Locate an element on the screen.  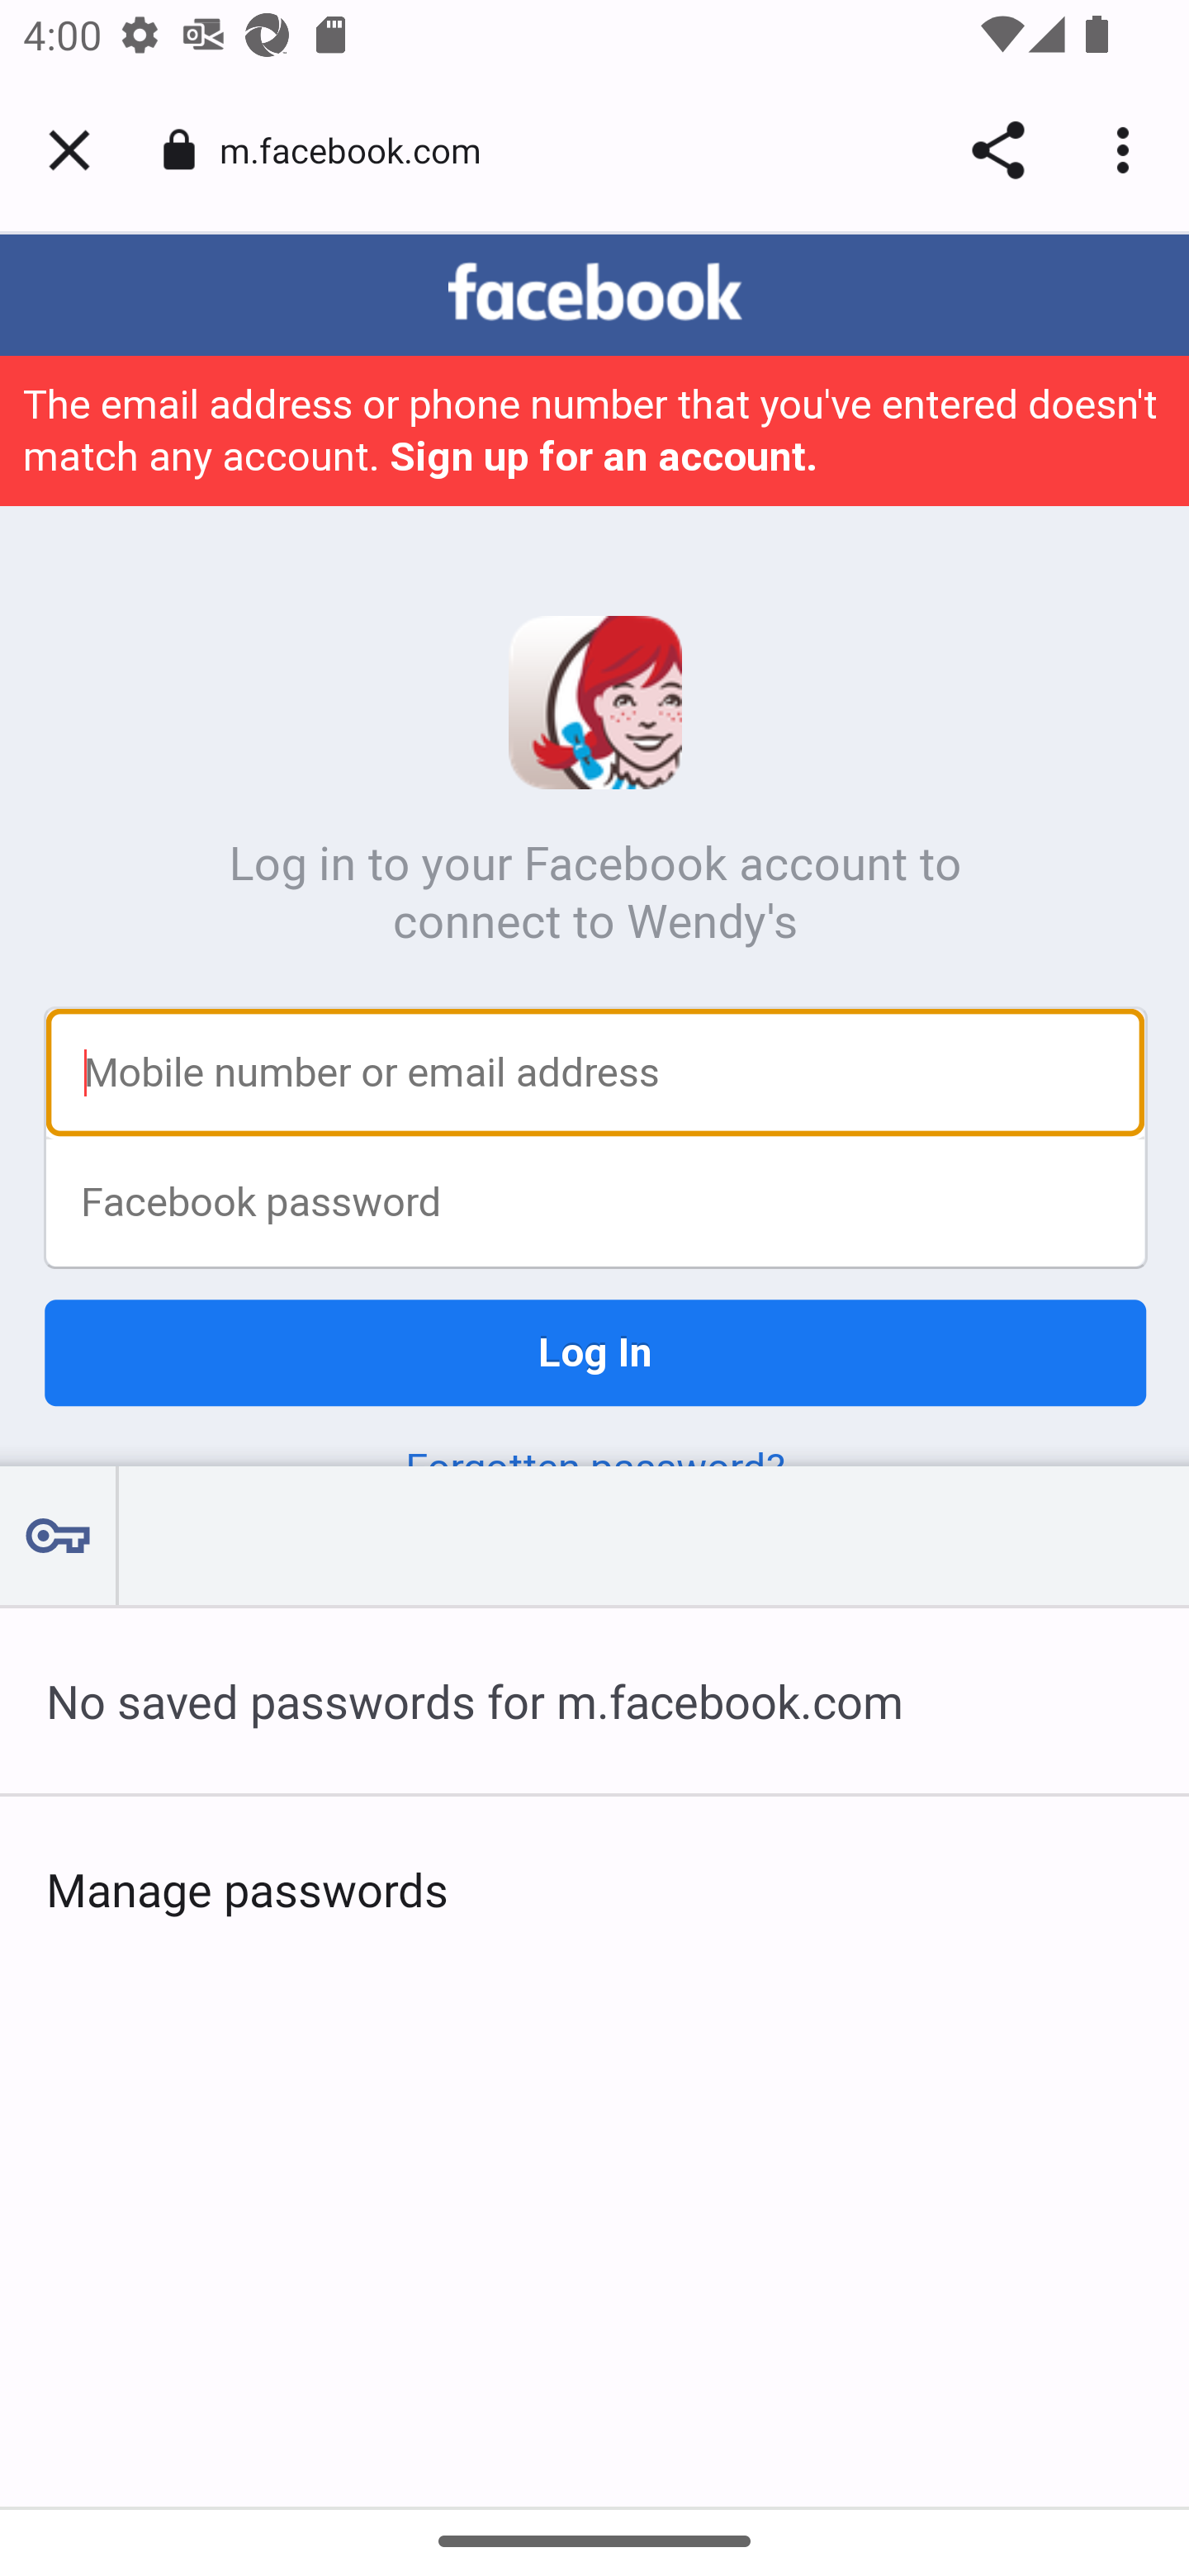
facebook is located at coordinates (594, 295).